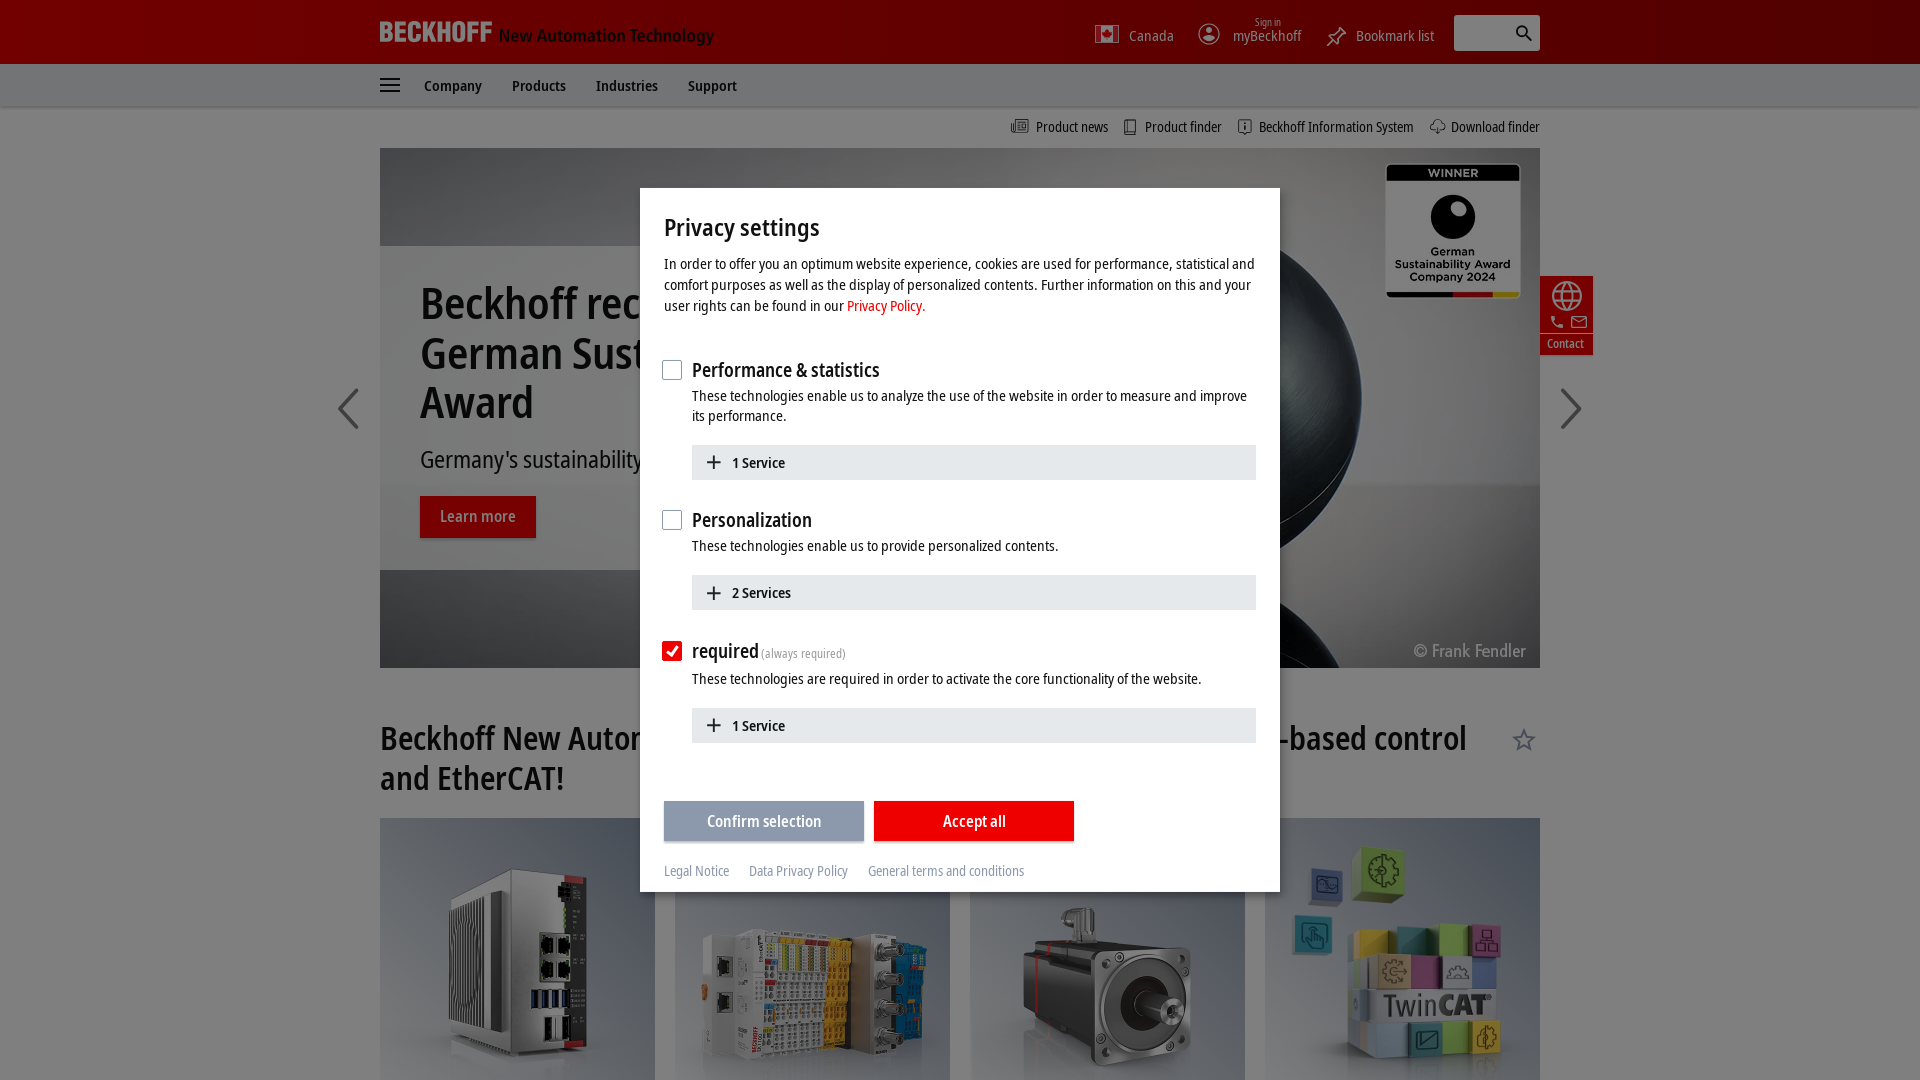 Image resolution: width=1920 pixels, height=1080 pixels. Describe the element at coordinates (886, 304) in the screenshot. I see `Privacy Policy.` at that location.